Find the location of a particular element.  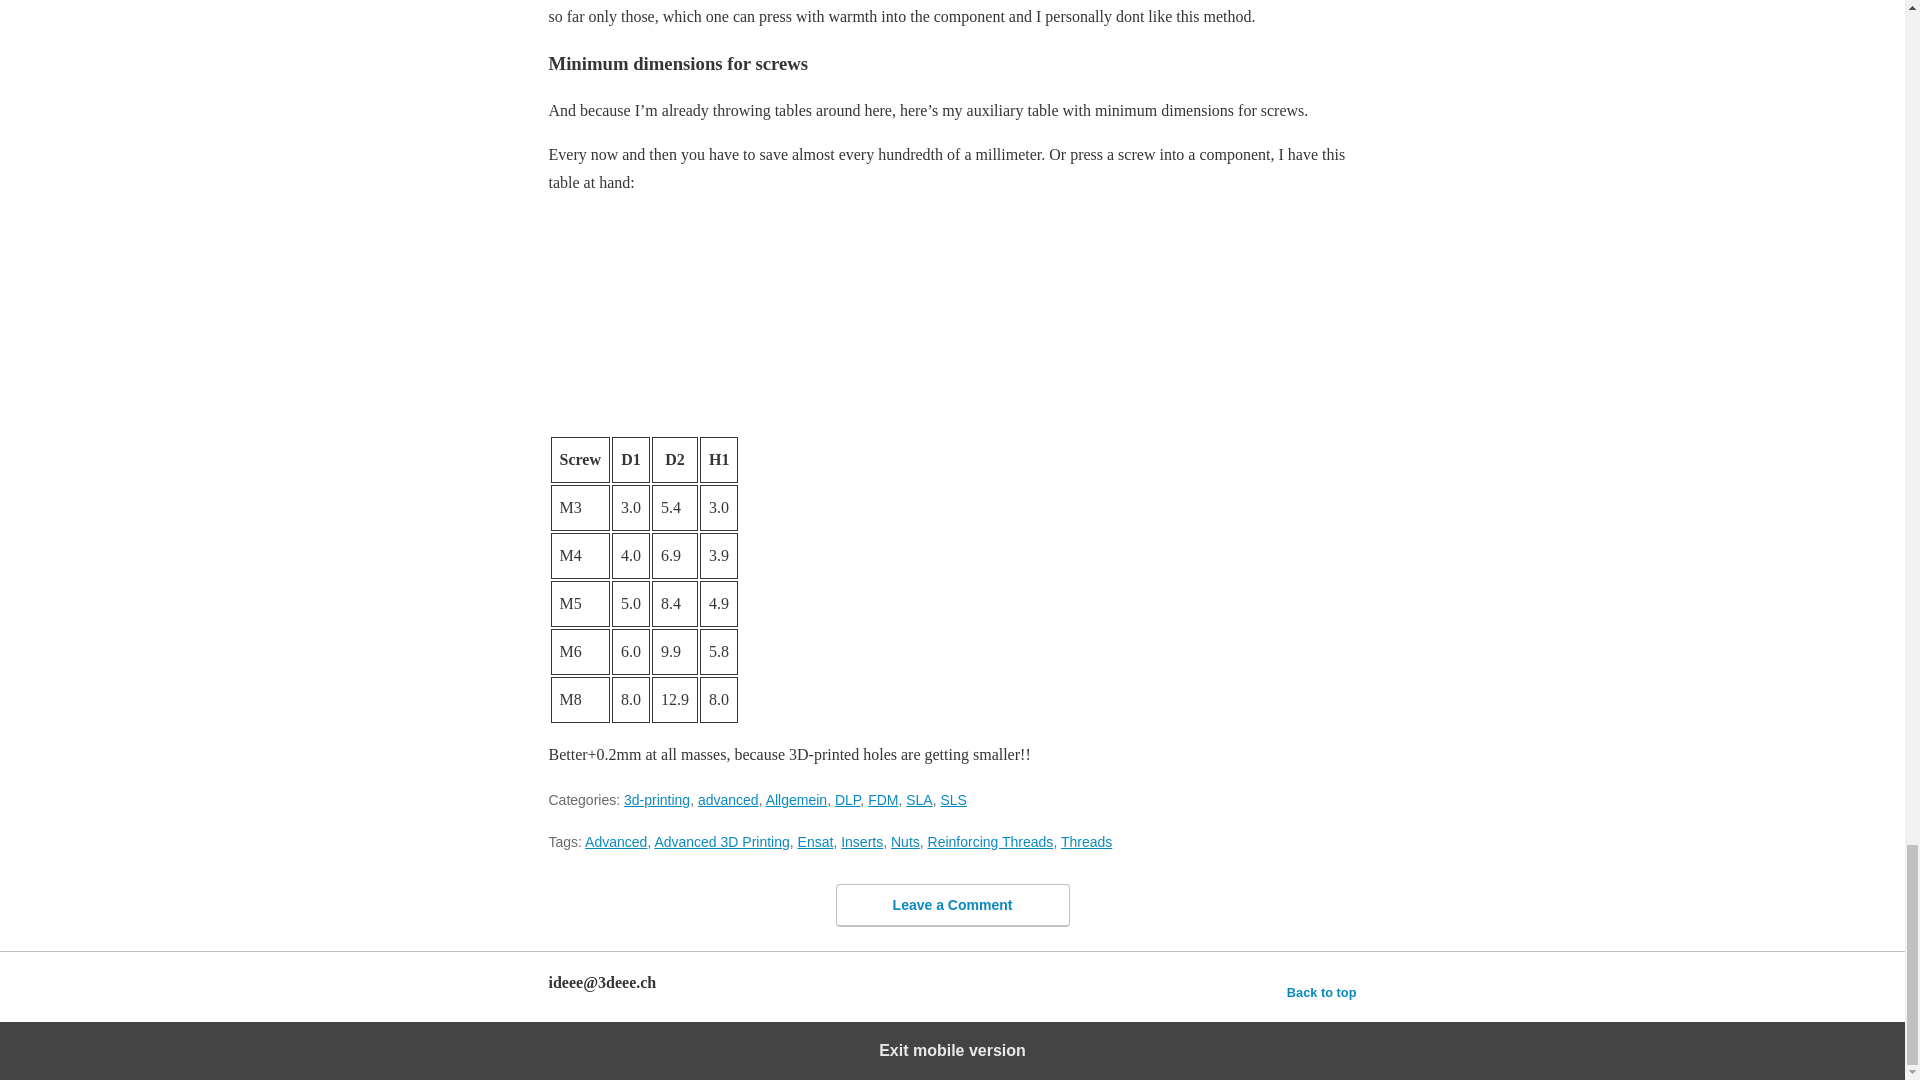

DLP is located at coordinates (848, 799).